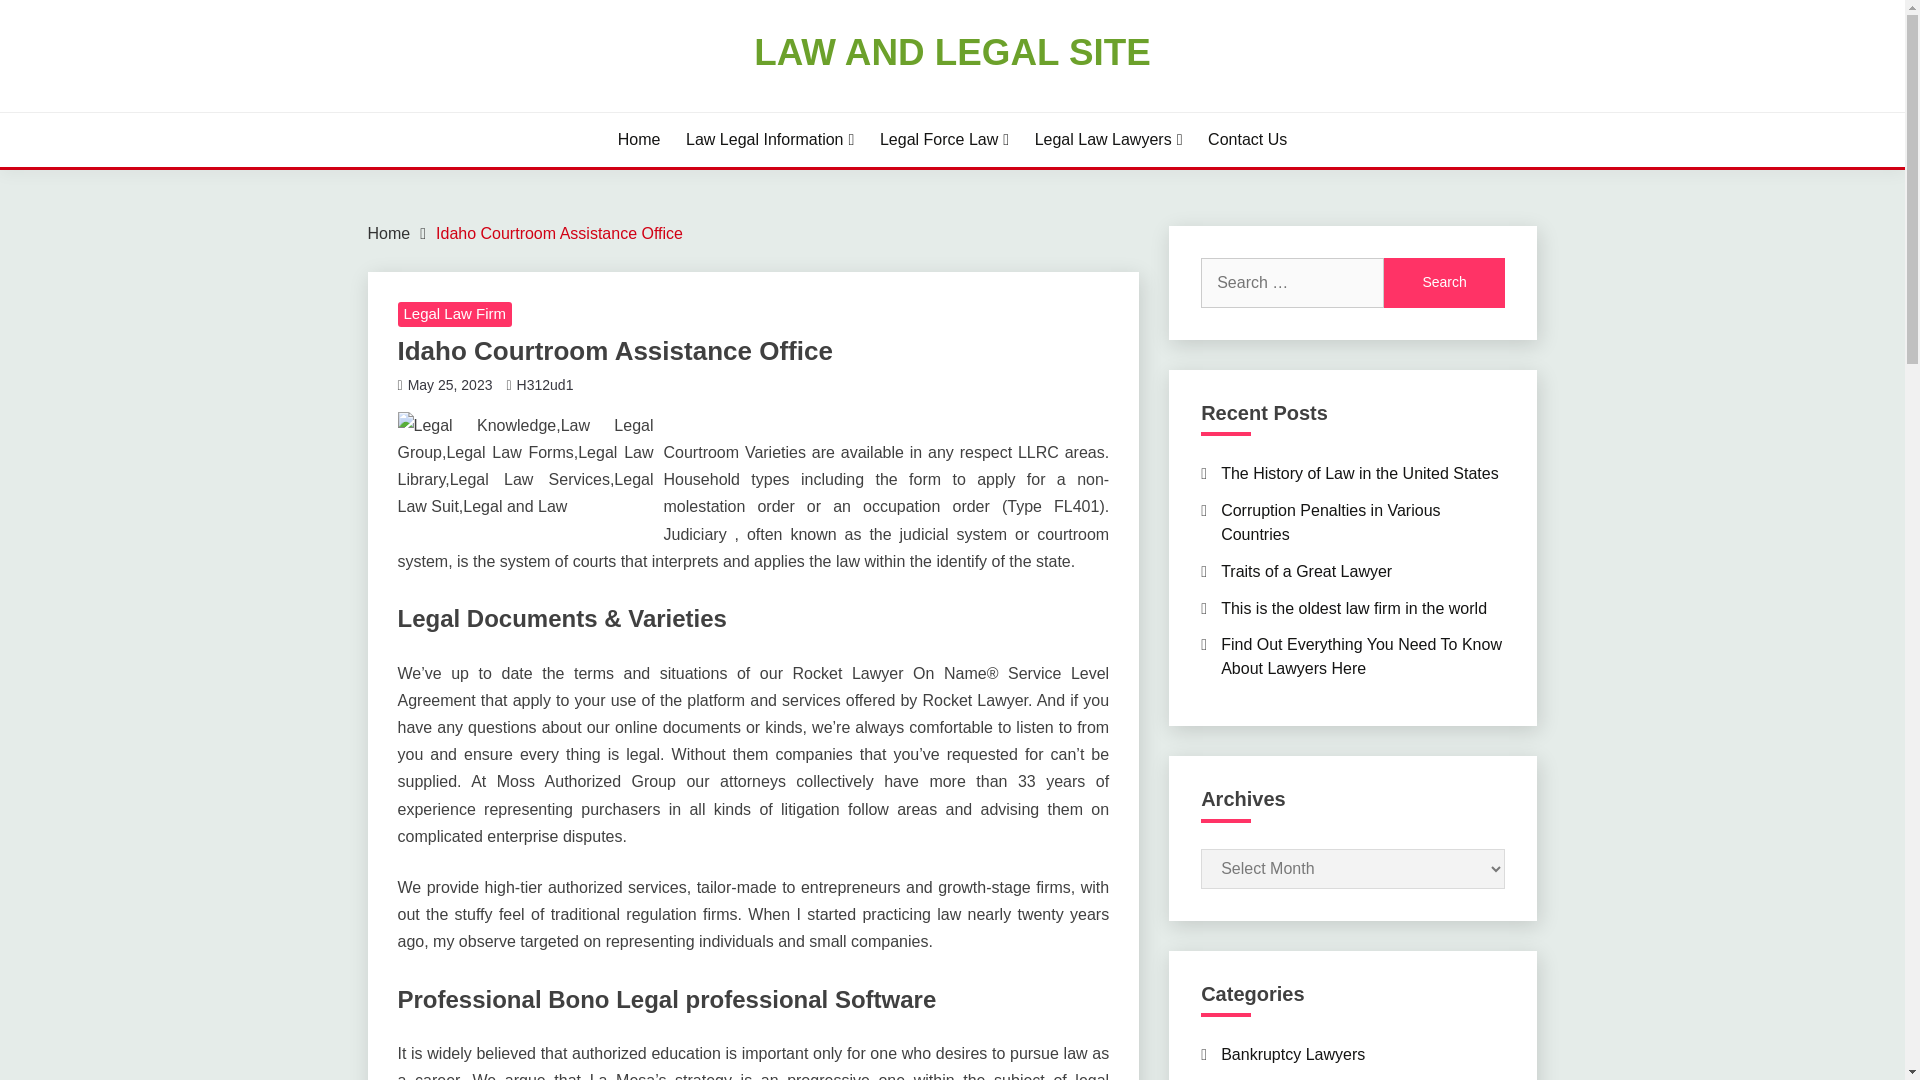 The width and height of the screenshot is (1920, 1080). Describe the element at coordinates (952, 52) in the screenshot. I see `LAW AND LEGAL SITE` at that location.